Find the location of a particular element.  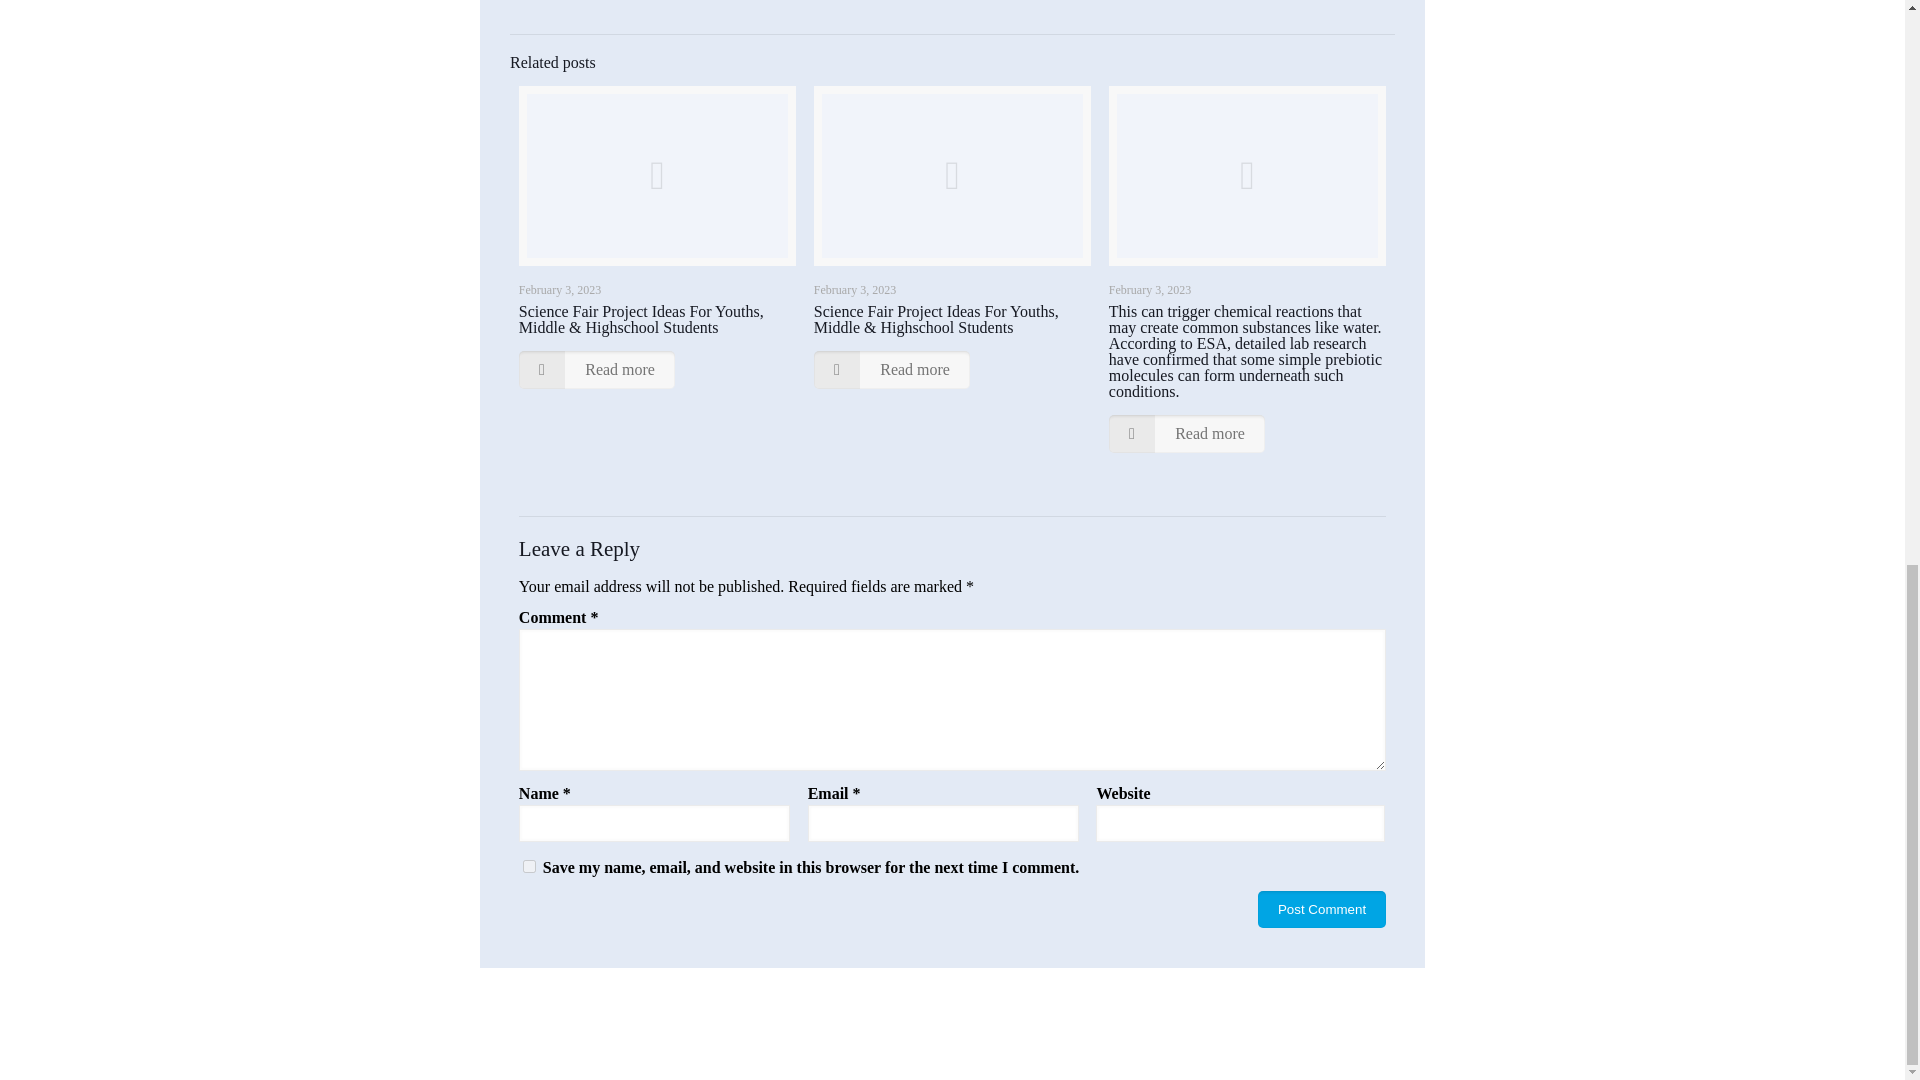

Read more is located at coordinates (892, 370).